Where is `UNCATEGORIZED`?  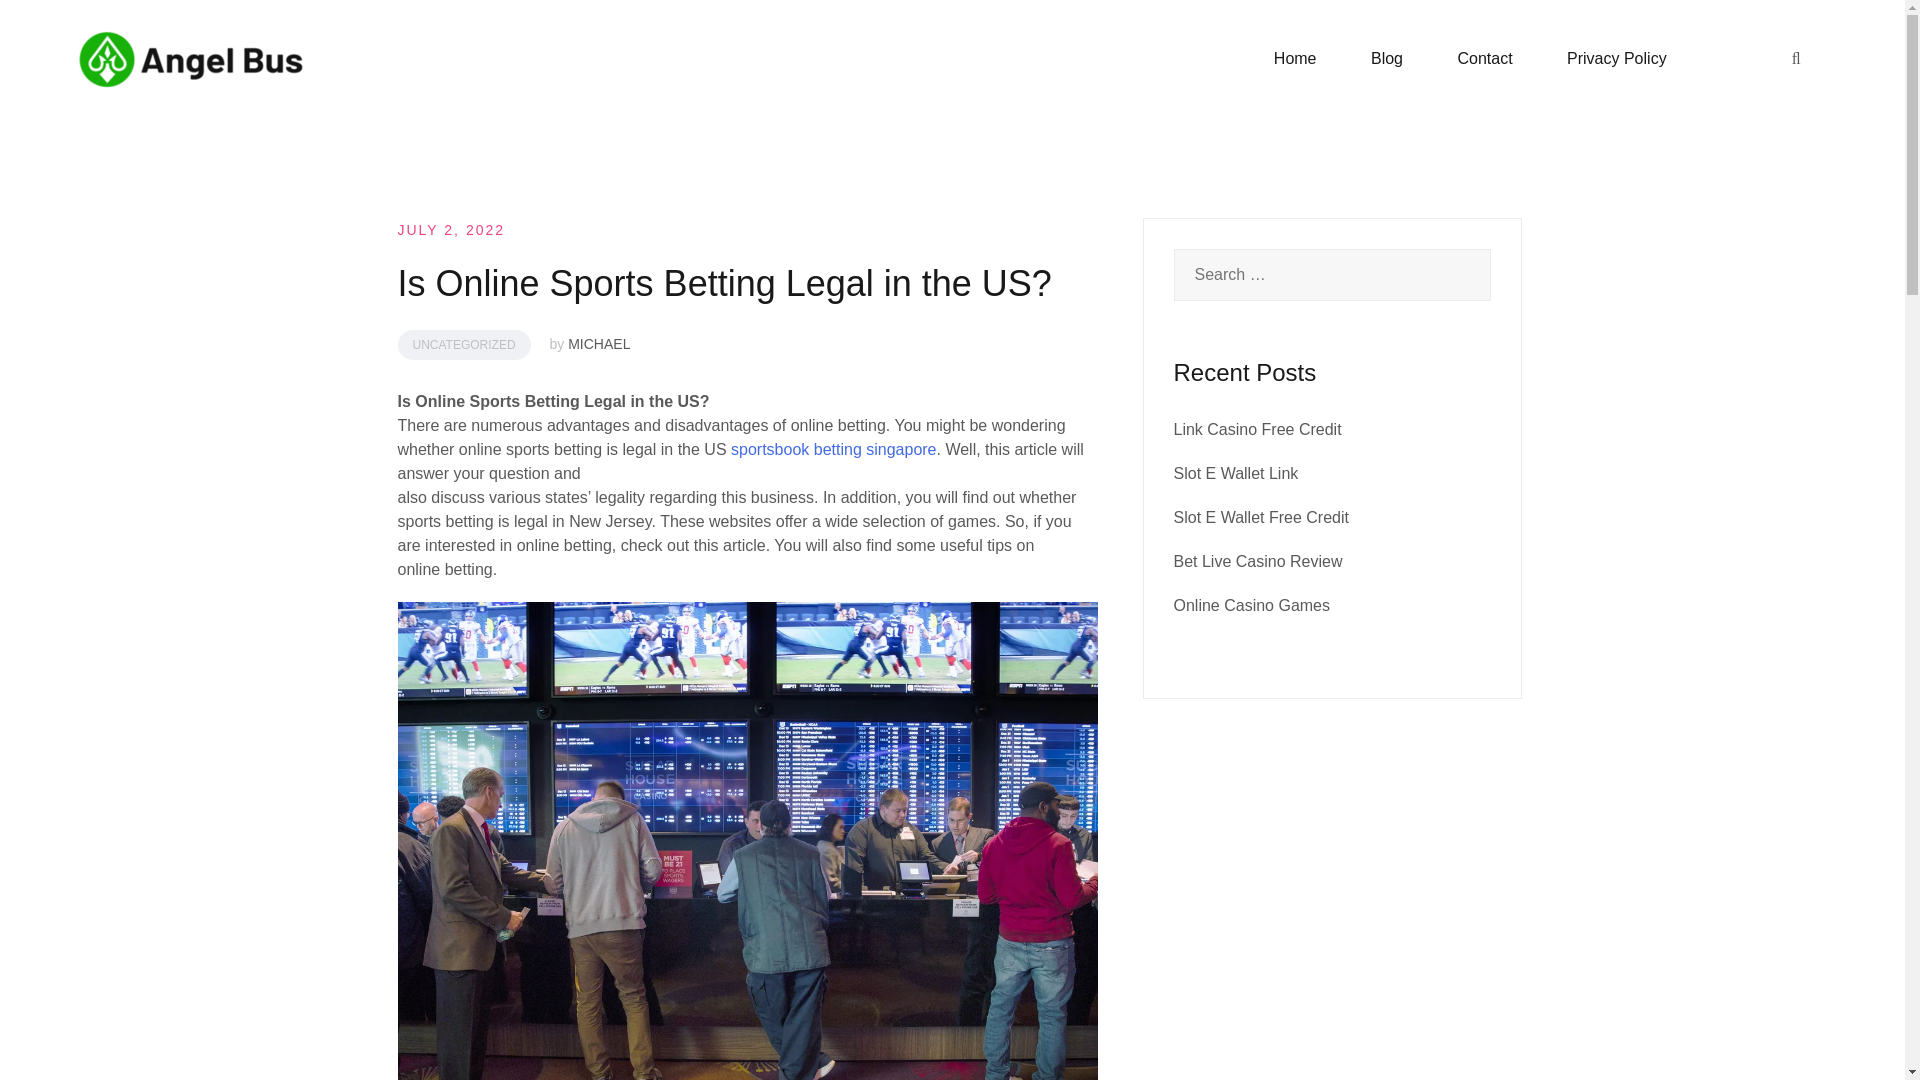
UNCATEGORIZED is located at coordinates (464, 344).